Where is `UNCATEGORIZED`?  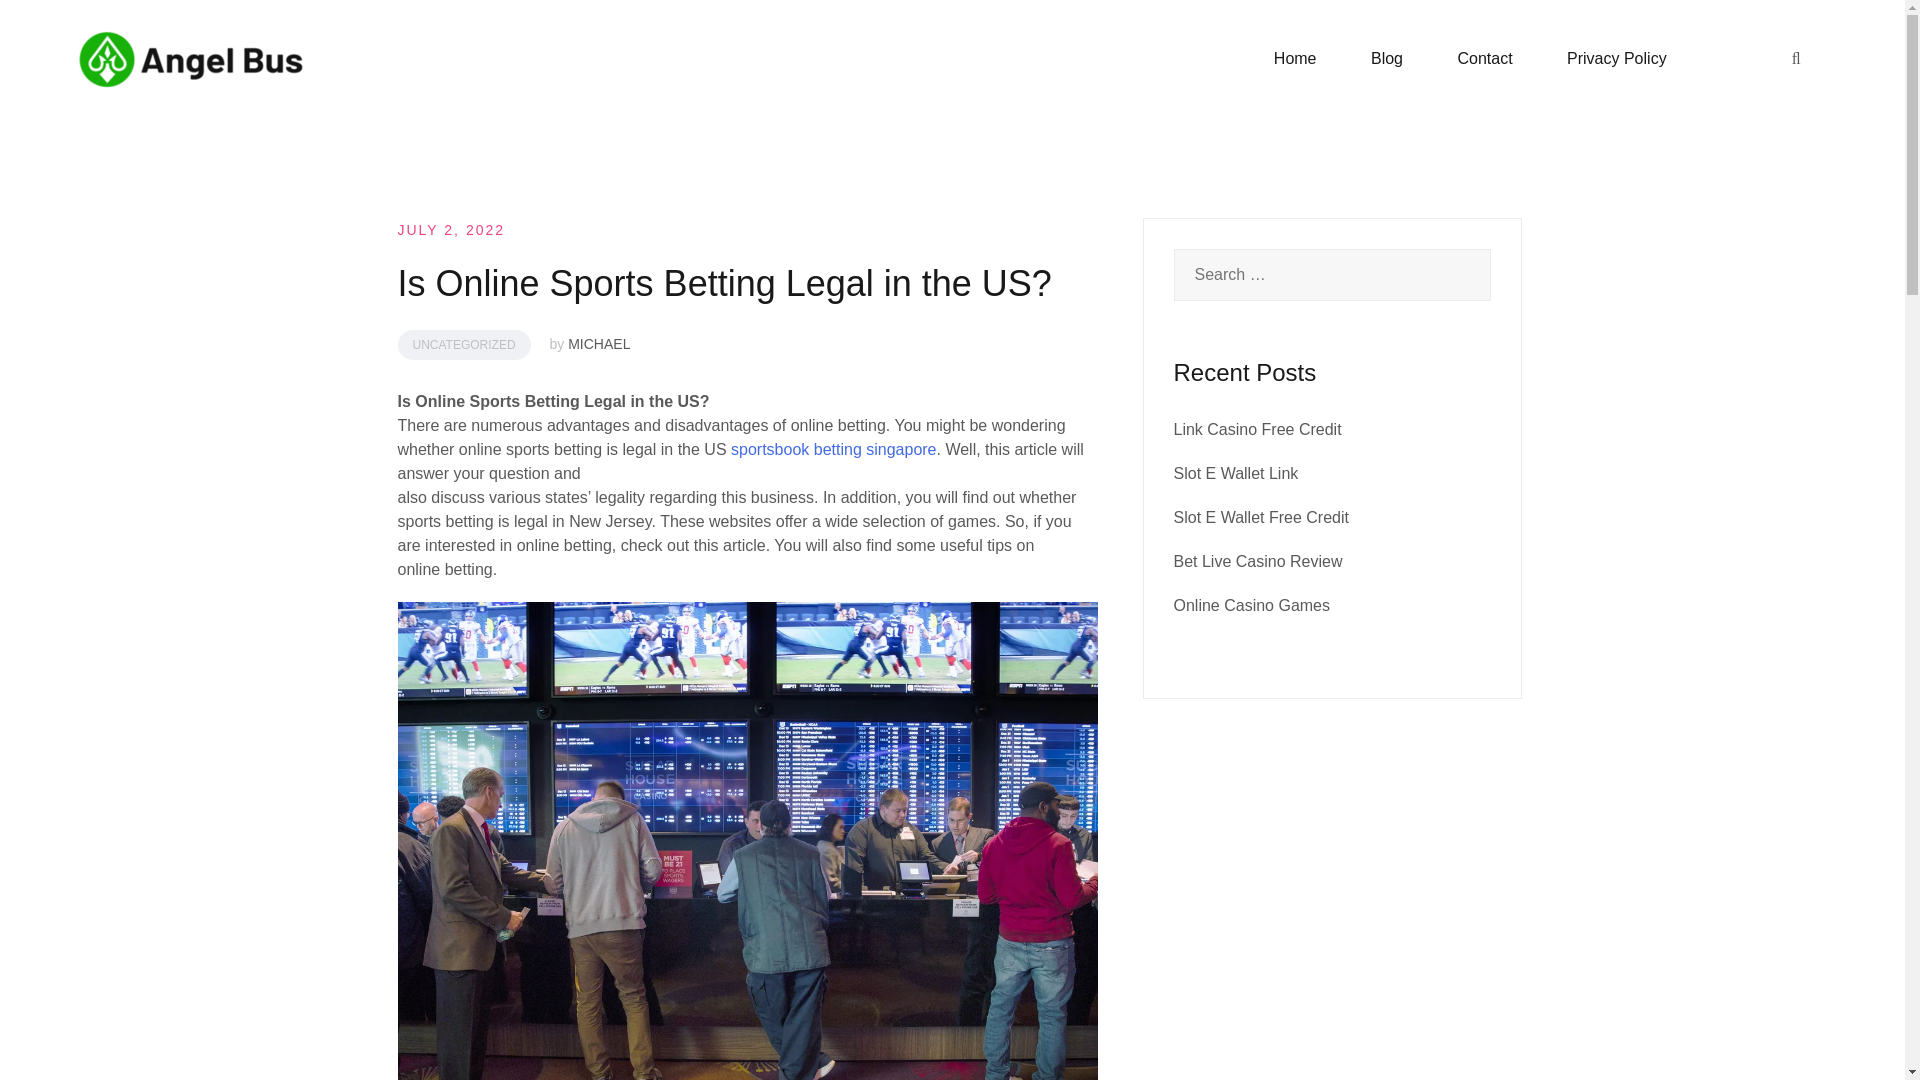
UNCATEGORIZED is located at coordinates (464, 344).